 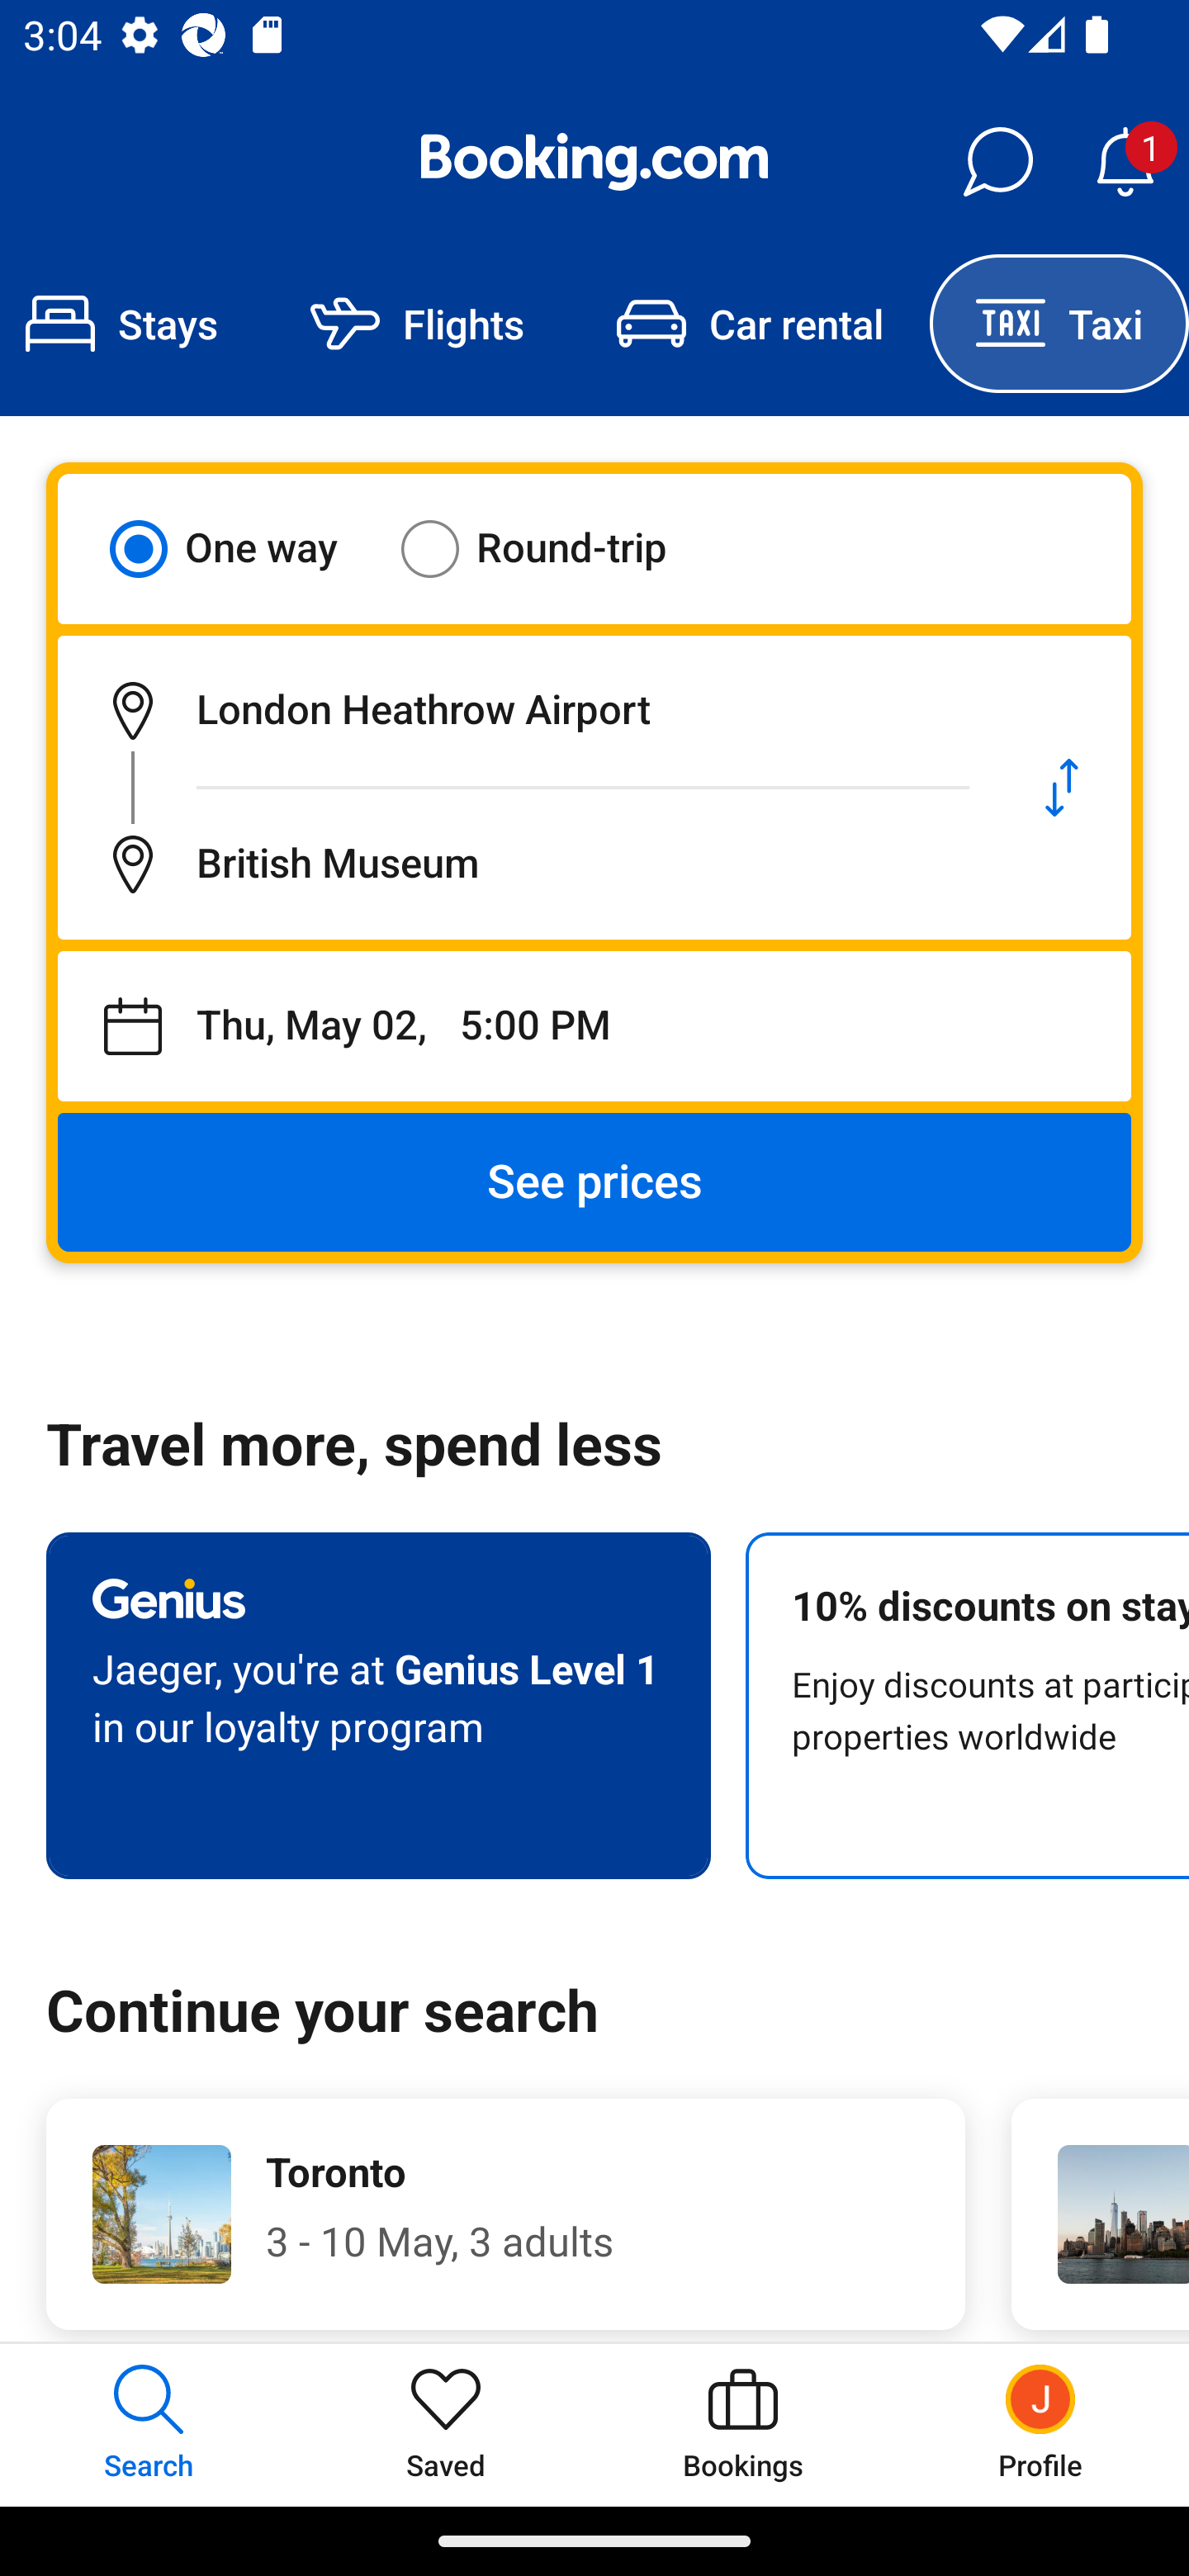 I want to click on Toronto 3 - 10 May, 3 adults, so click(x=505, y=2214).